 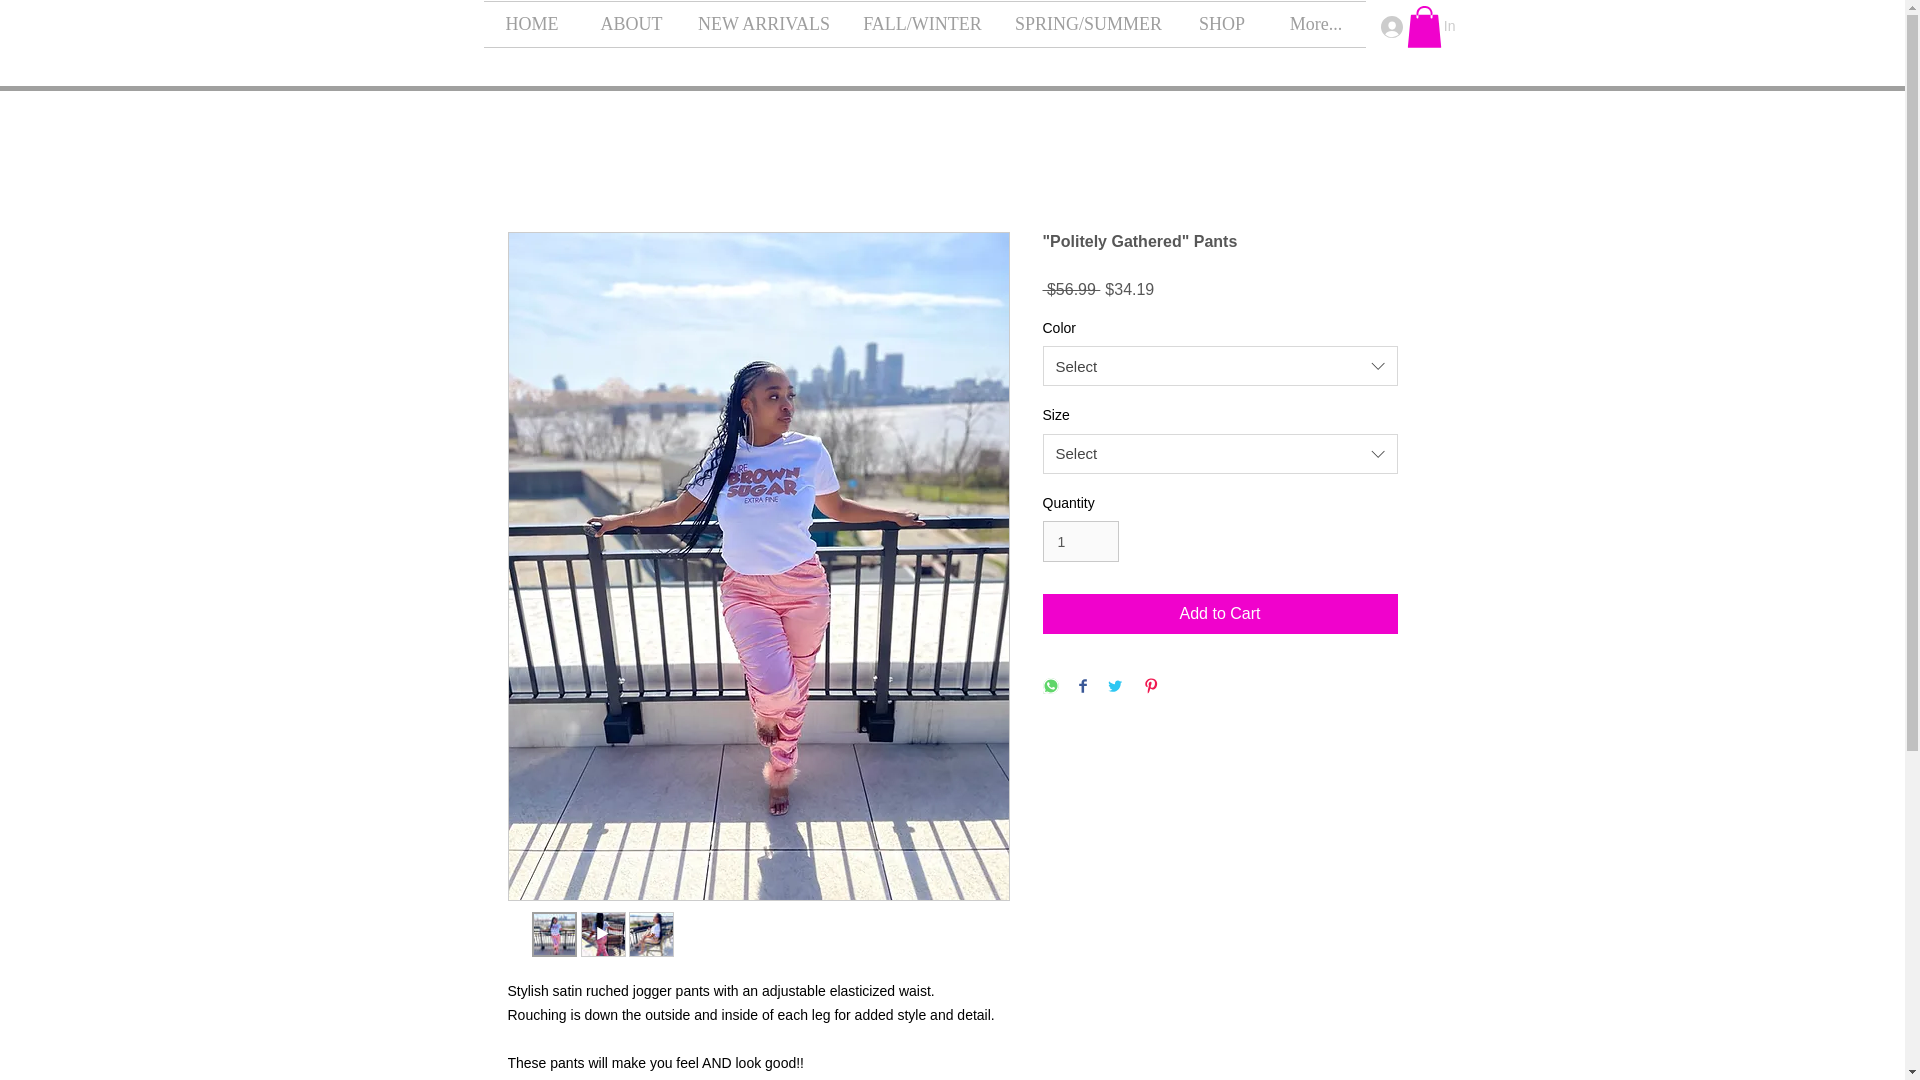 What do you see at coordinates (1222, 24) in the screenshot?
I see `SHOP` at bounding box center [1222, 24].